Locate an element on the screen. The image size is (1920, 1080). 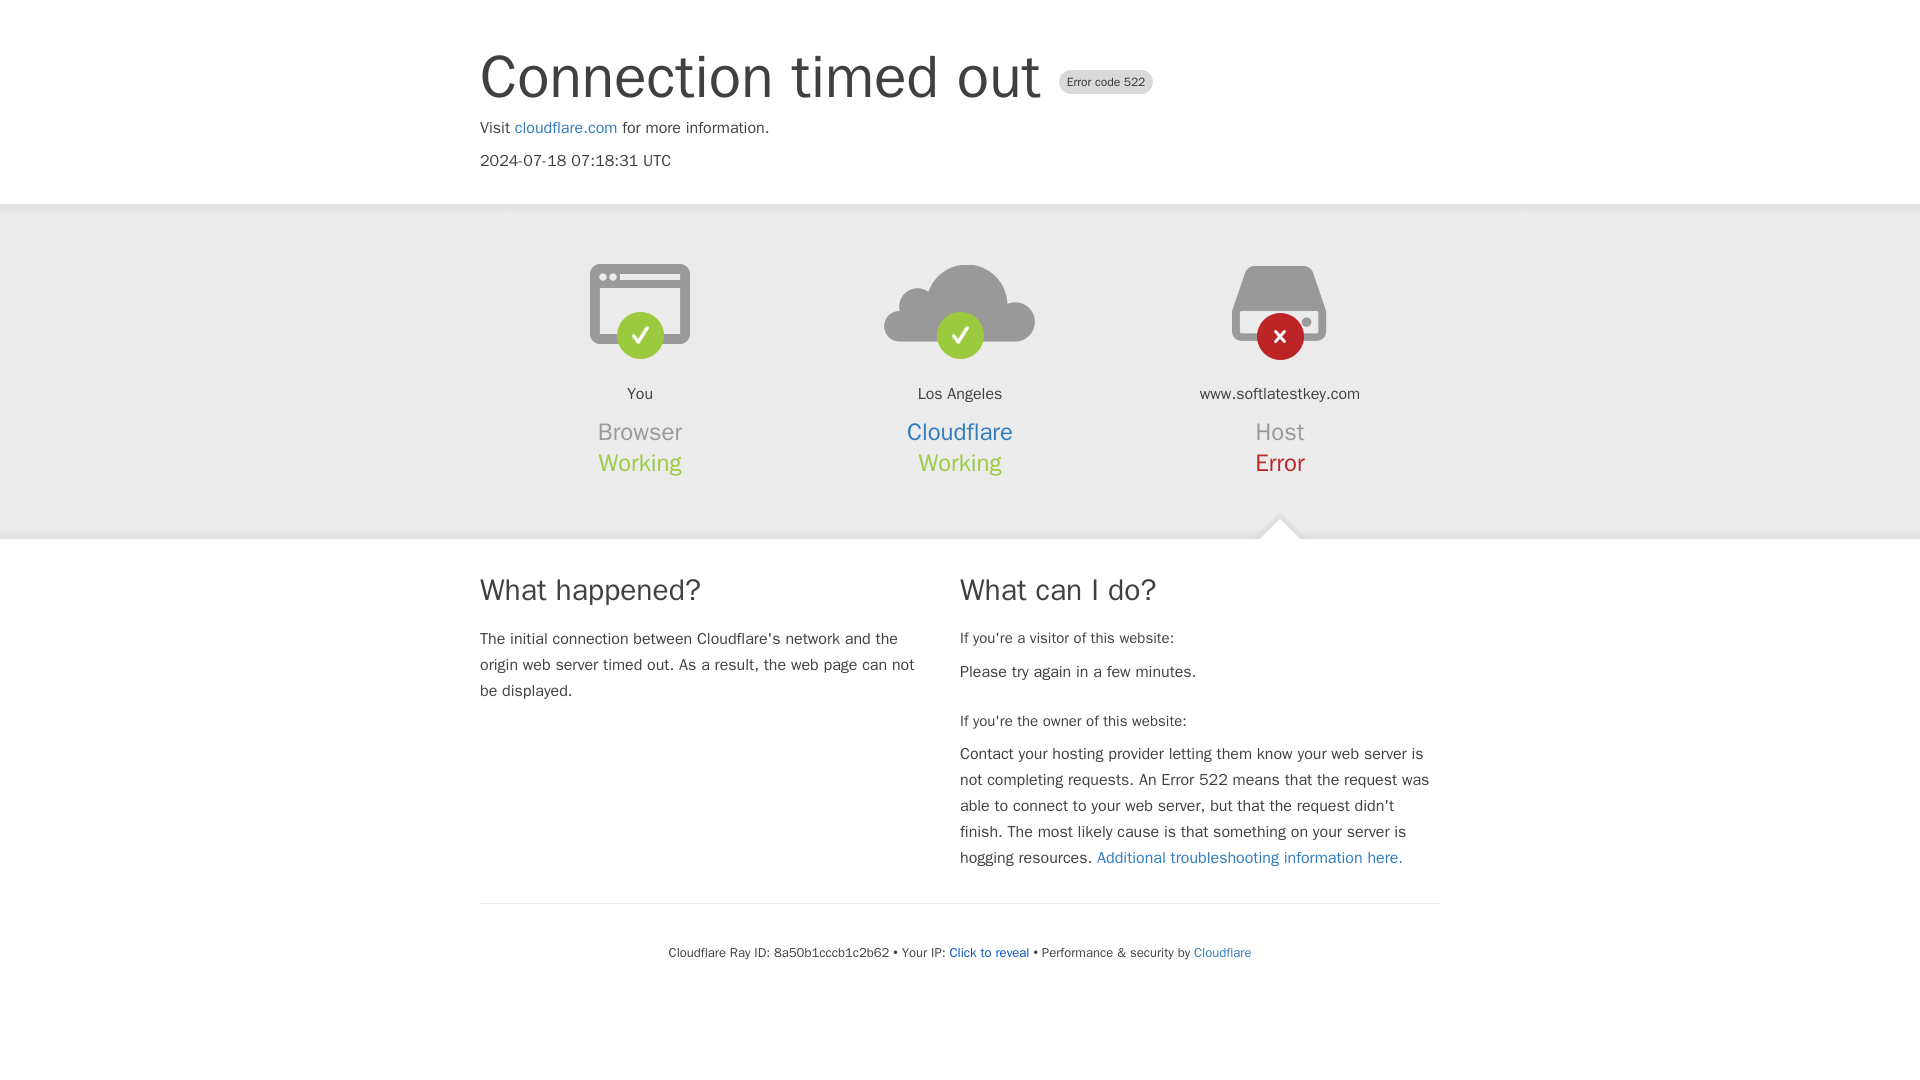
Additional troubleshooting information here. is located at coordinates (1250, 858).